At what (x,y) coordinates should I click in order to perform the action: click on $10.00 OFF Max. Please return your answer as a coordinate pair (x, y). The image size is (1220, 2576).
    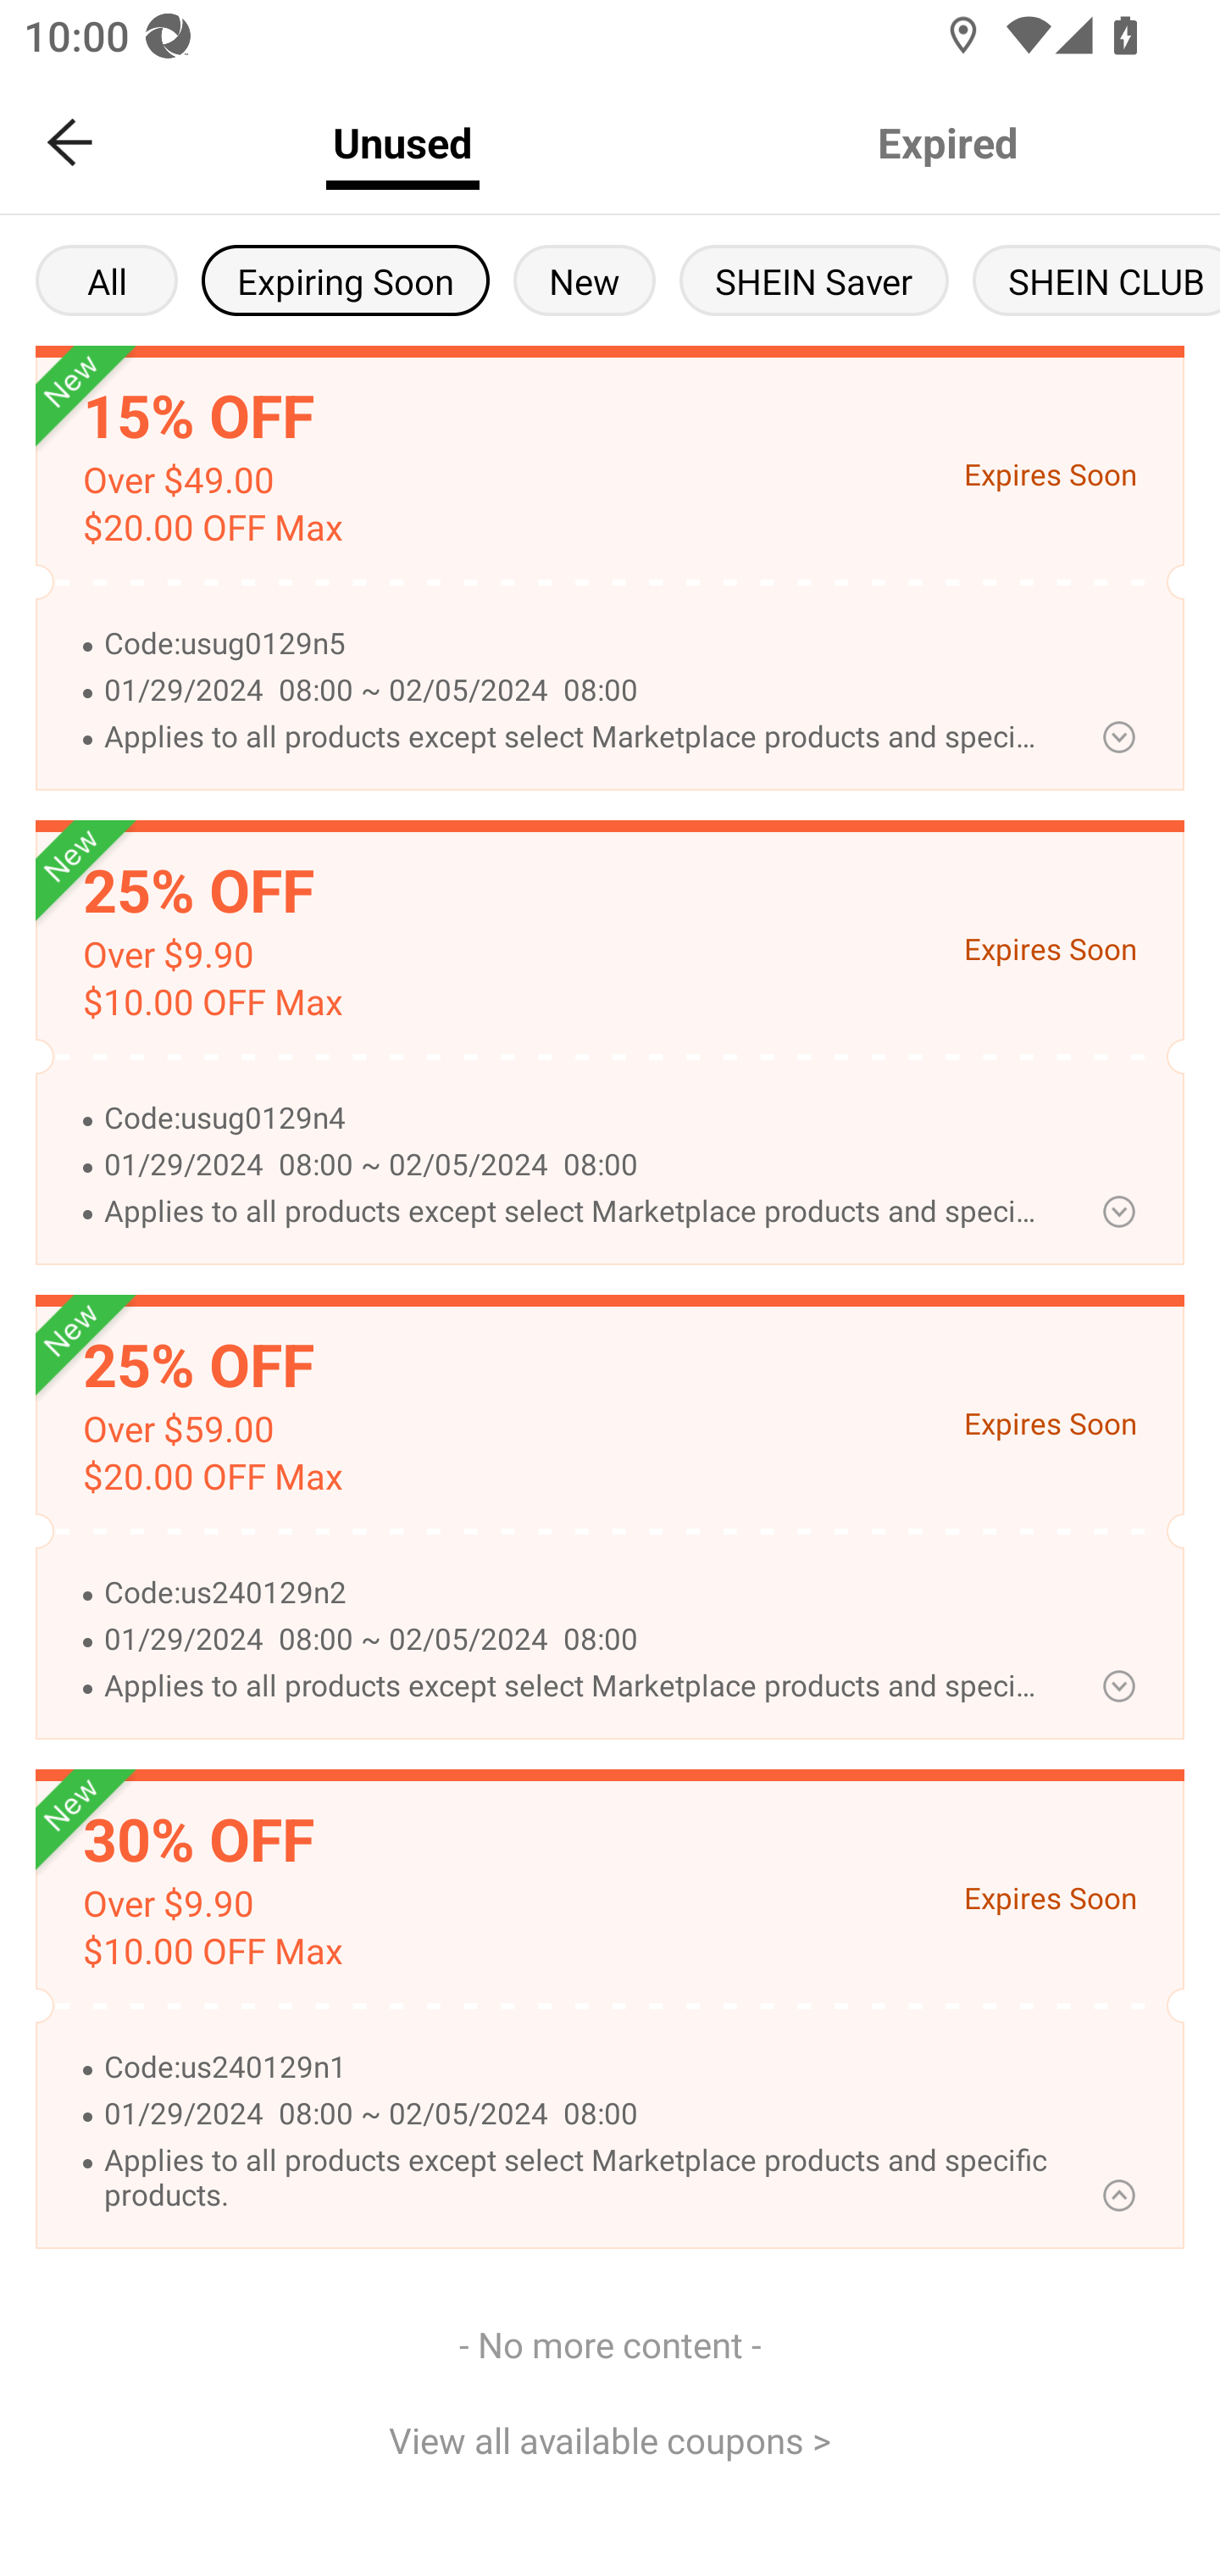
    Looking at the image, I should click on (212, 1002).